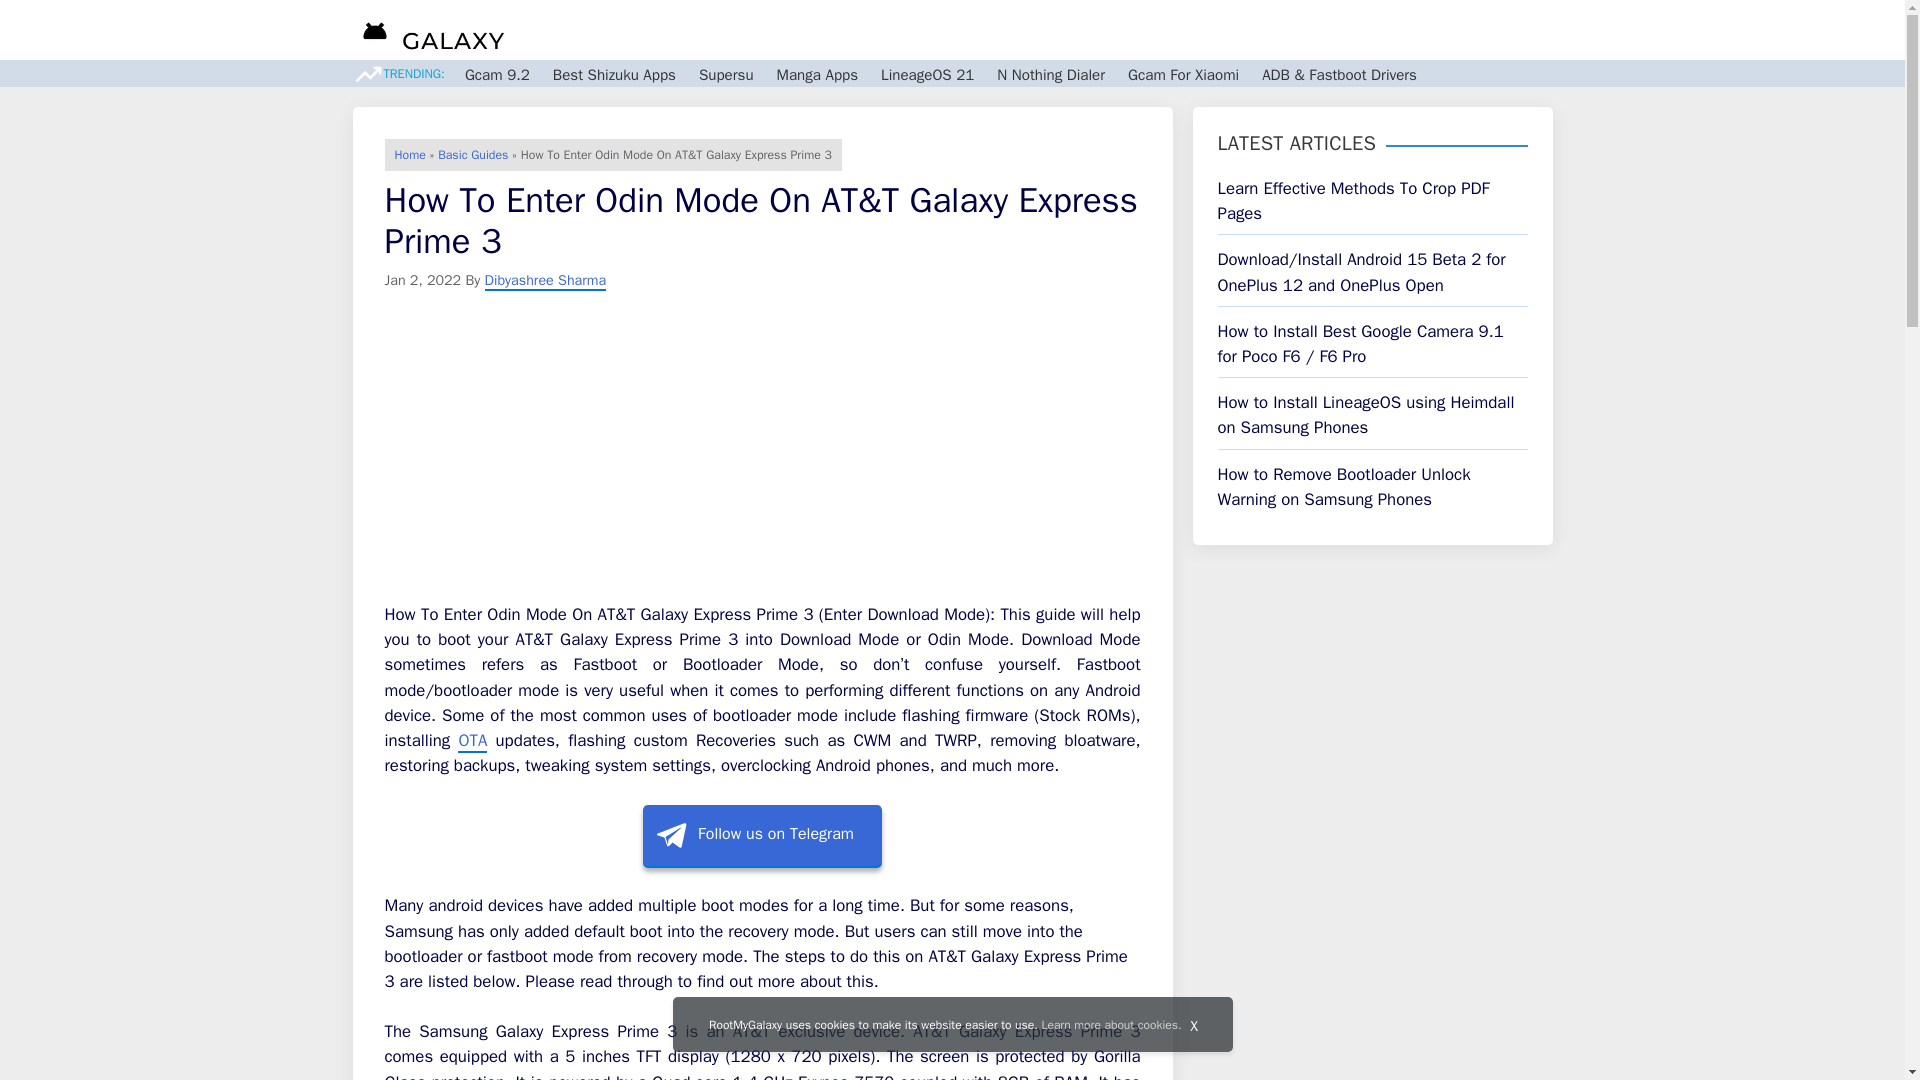 The width and height of the screenshot is (1920, 1080). I want to click on News, so click(969, 30).